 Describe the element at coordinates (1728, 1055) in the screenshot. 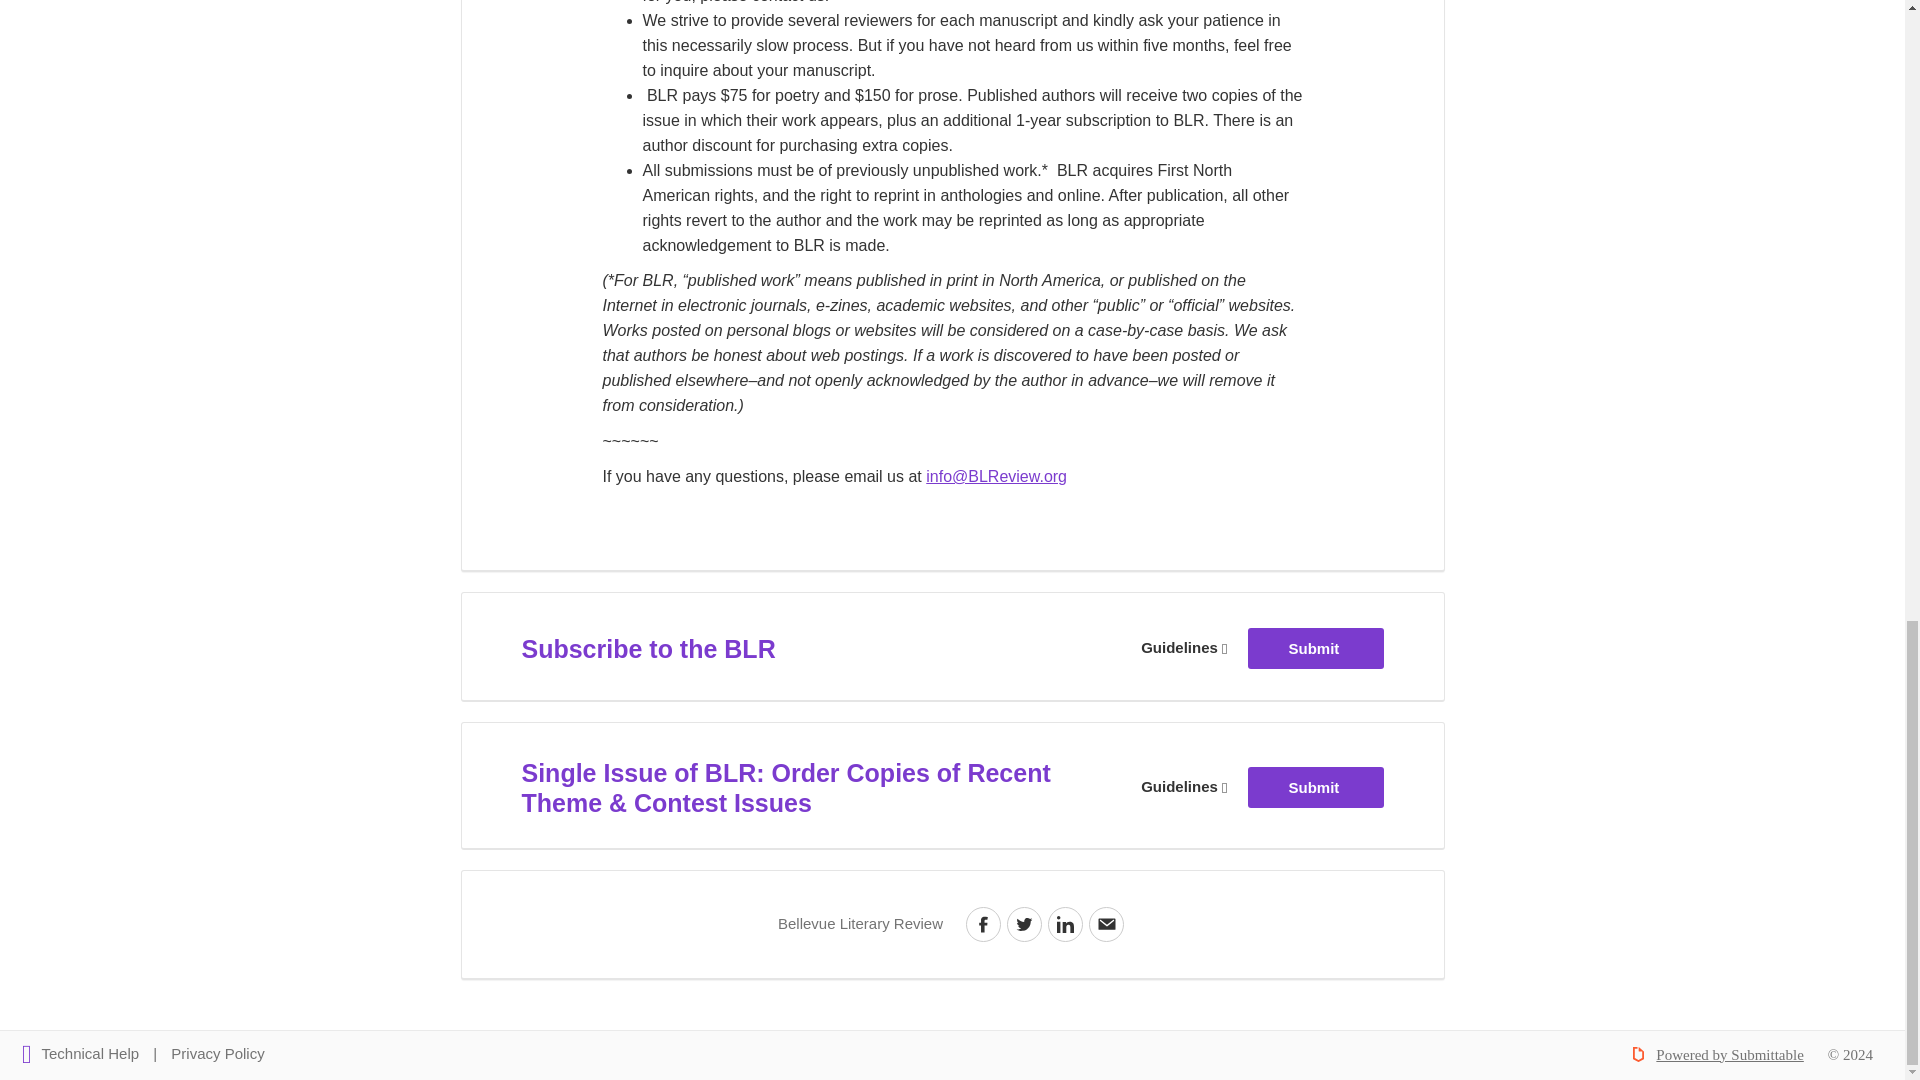

I see `Share via LinkedIn` at that location.